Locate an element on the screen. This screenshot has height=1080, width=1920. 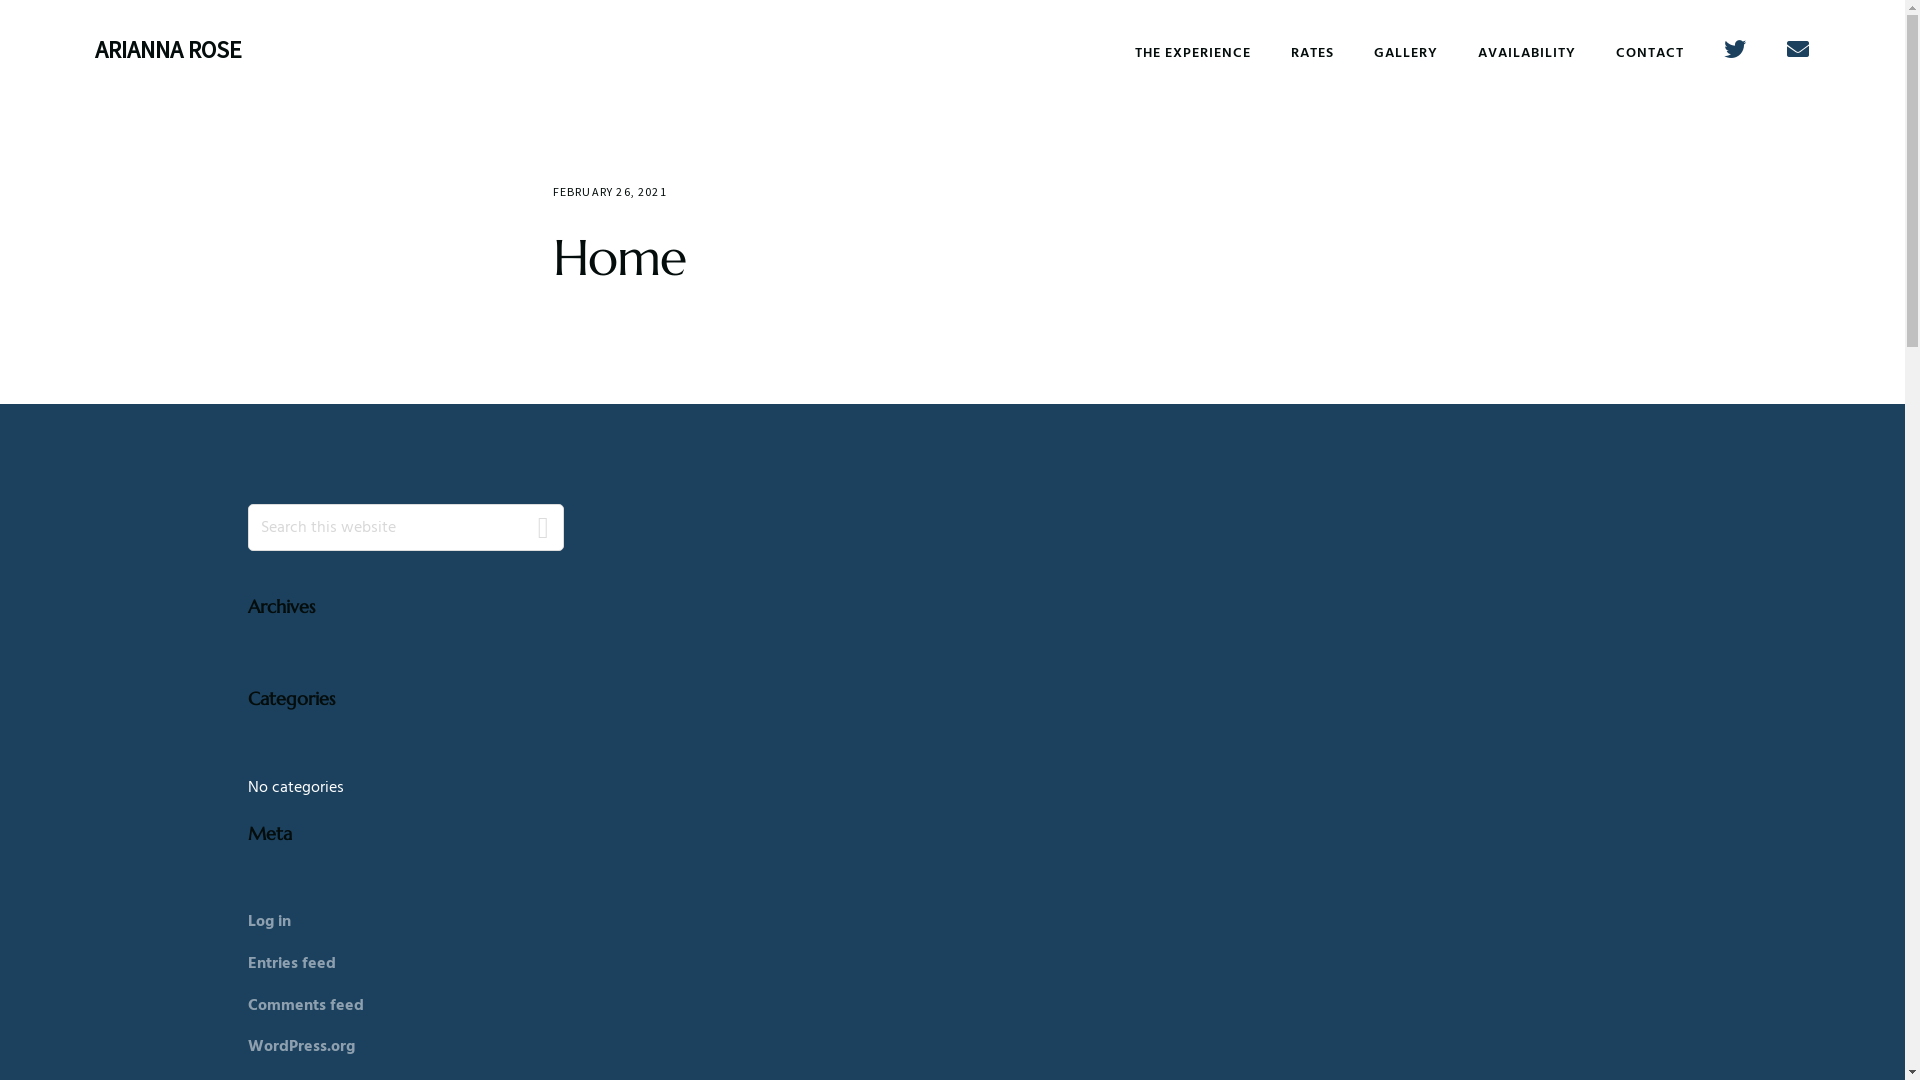
Skip to primary navigation is located at coordinates (0, 0).